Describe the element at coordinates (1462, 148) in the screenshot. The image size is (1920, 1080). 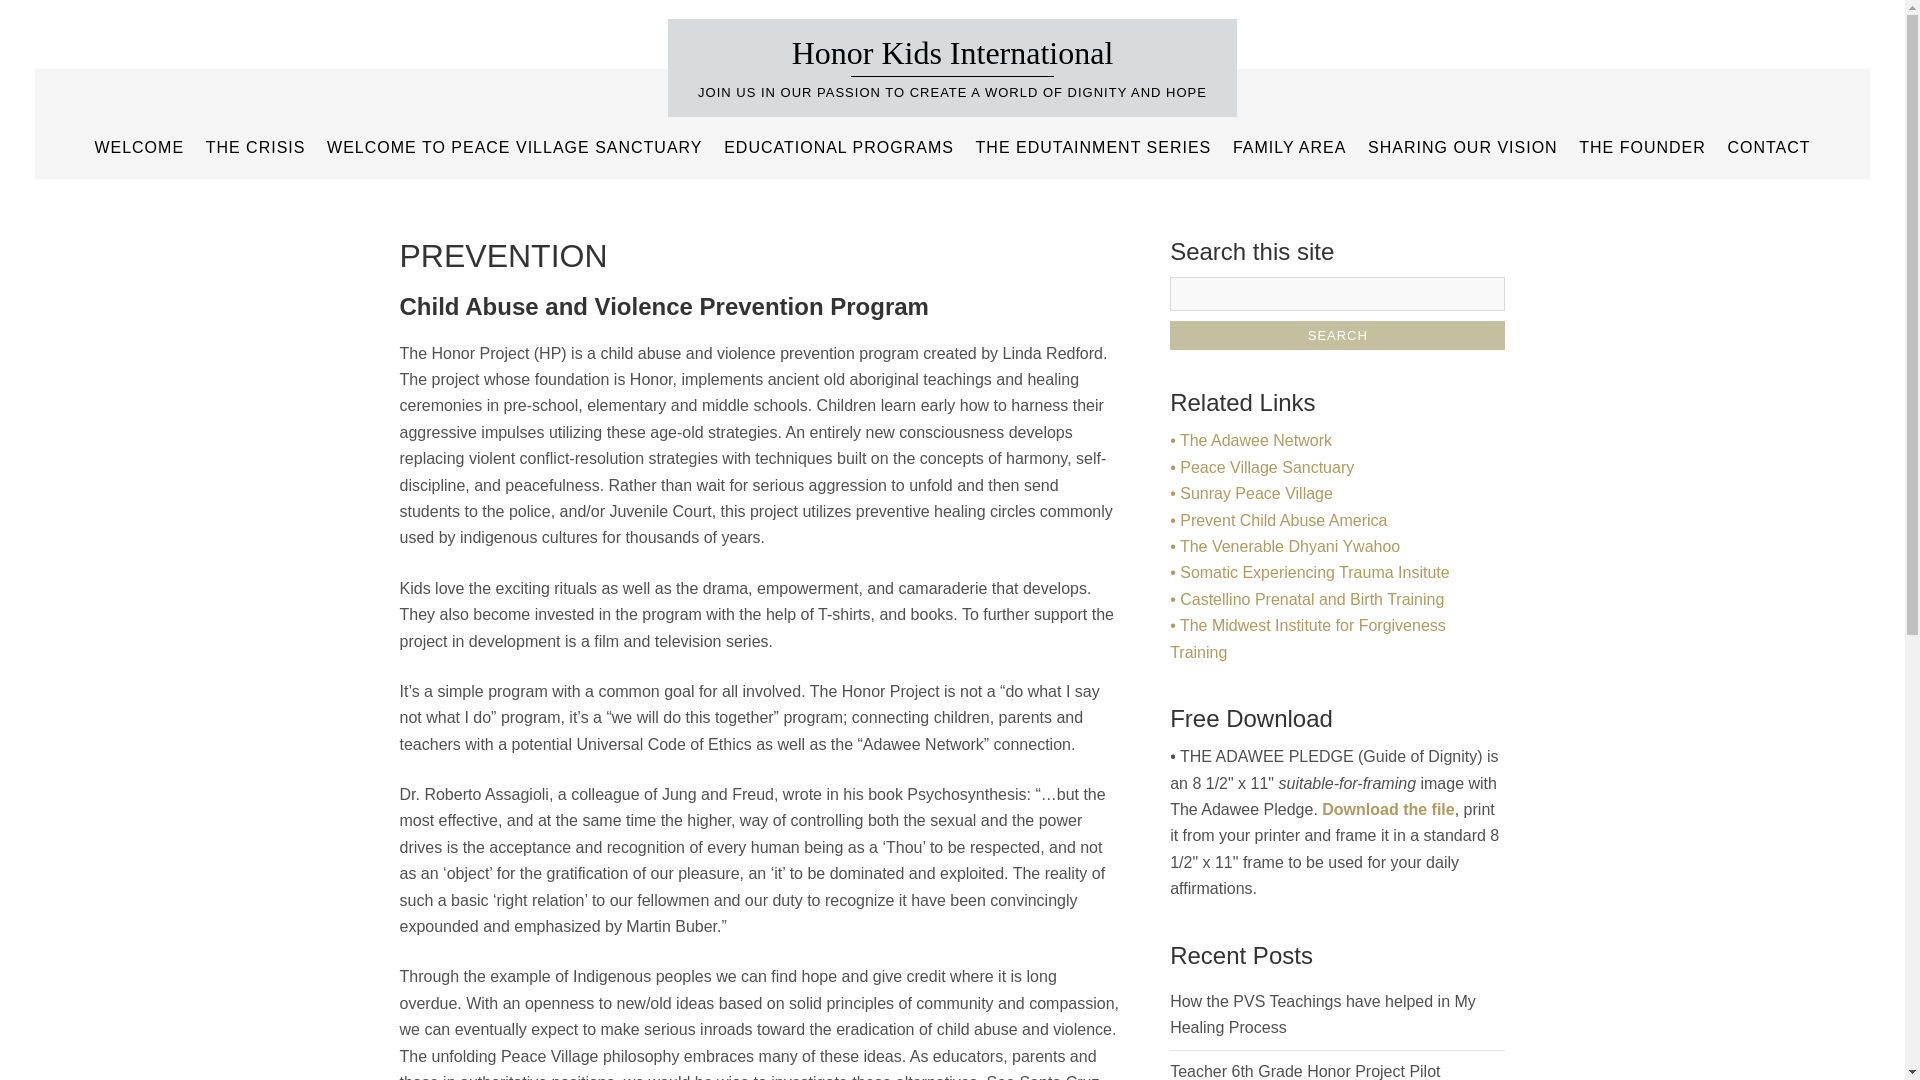
I see `SHARING OUR VISION` at that location.